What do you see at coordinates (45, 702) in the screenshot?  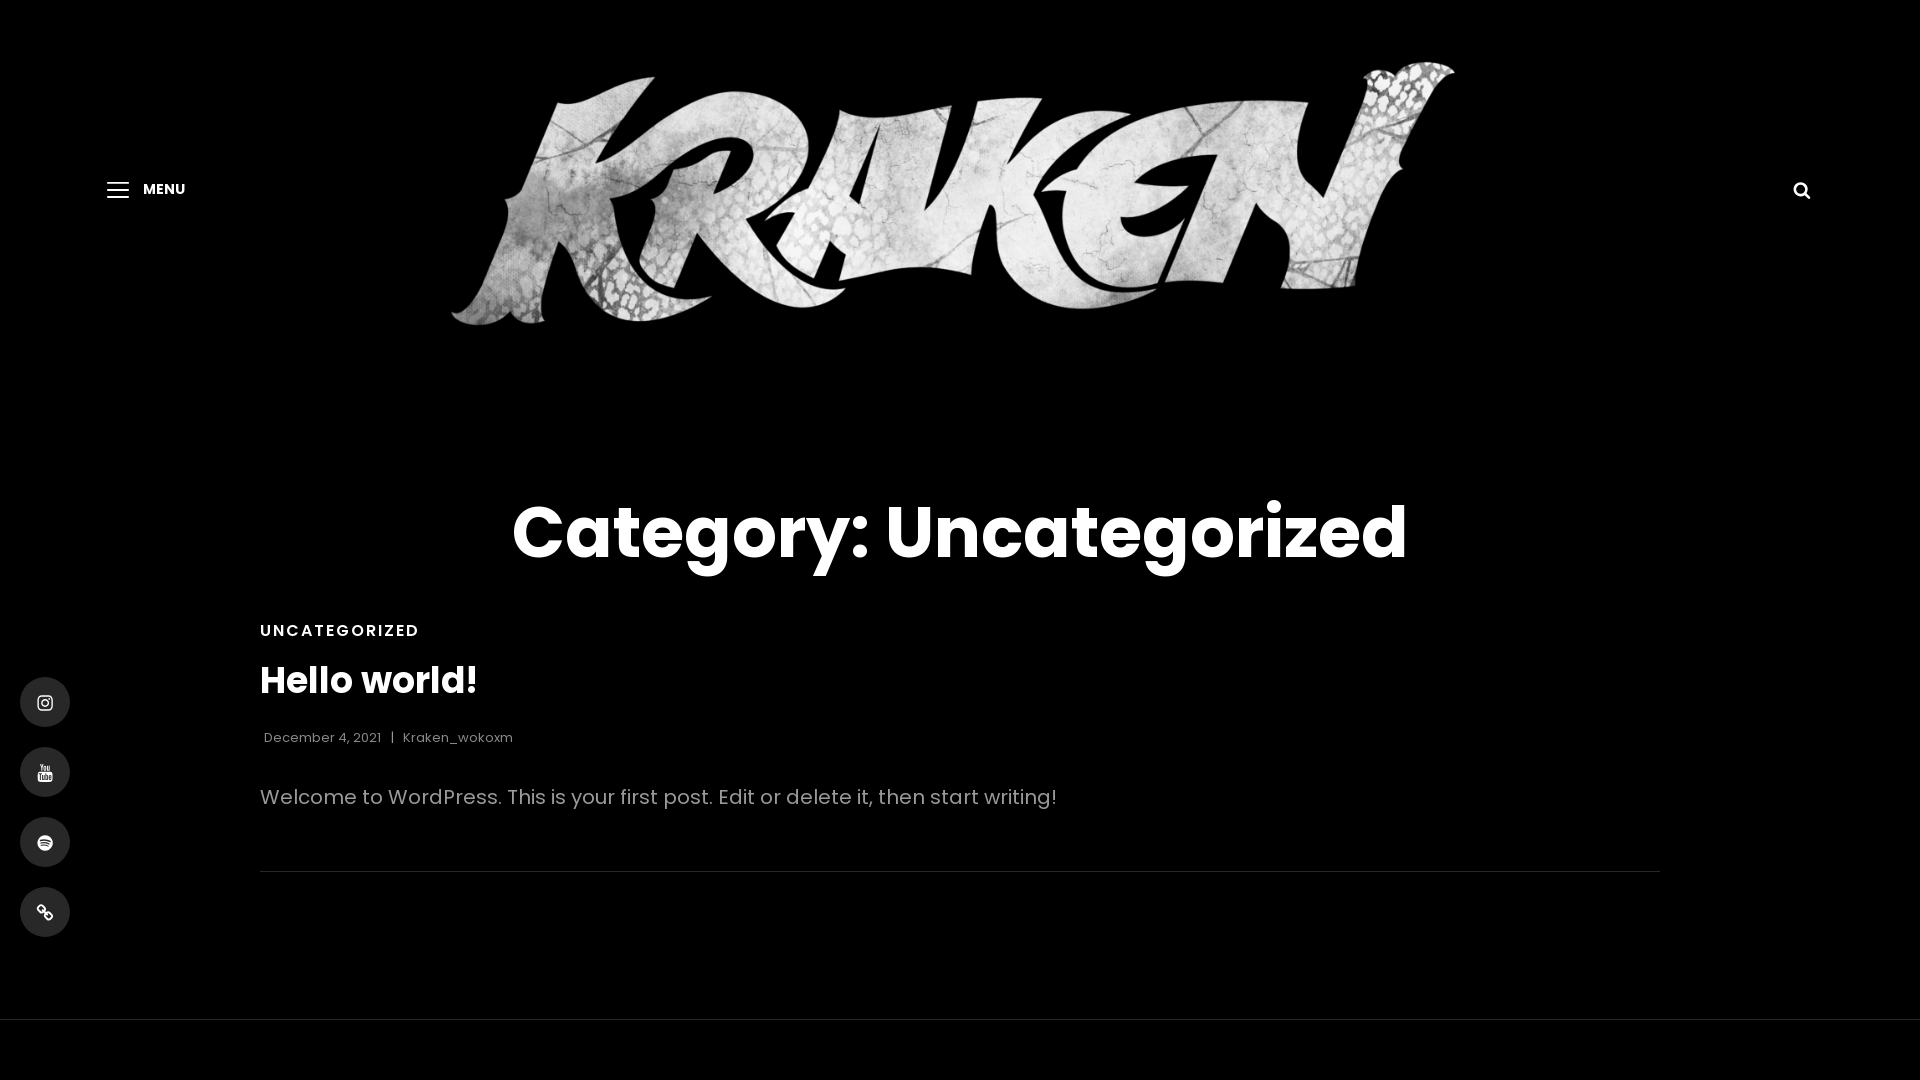 I see `Instagram` at bounding box center [45, 702].